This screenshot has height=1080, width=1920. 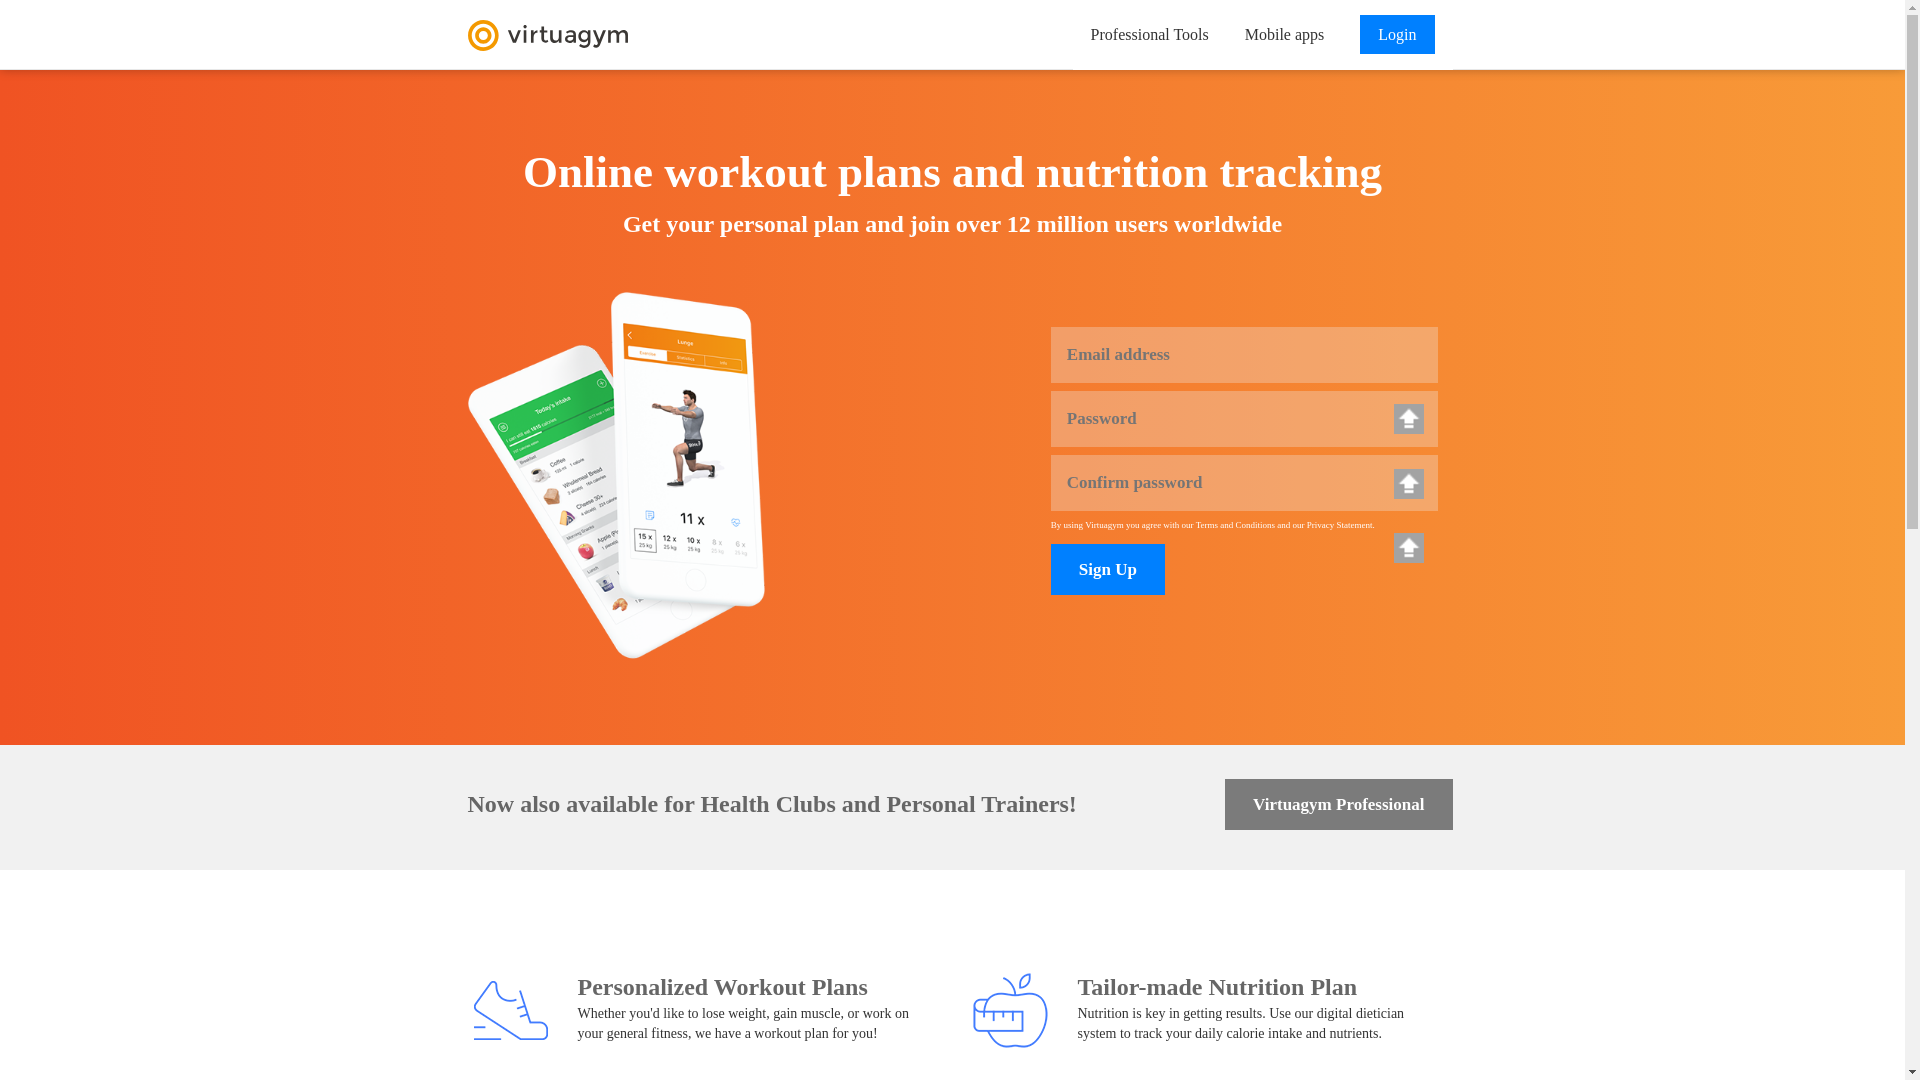 What do you see at coordinates (1340, 524) in the screenshot?
I see `Privacy Statement` at bounding box center [1340, 524].